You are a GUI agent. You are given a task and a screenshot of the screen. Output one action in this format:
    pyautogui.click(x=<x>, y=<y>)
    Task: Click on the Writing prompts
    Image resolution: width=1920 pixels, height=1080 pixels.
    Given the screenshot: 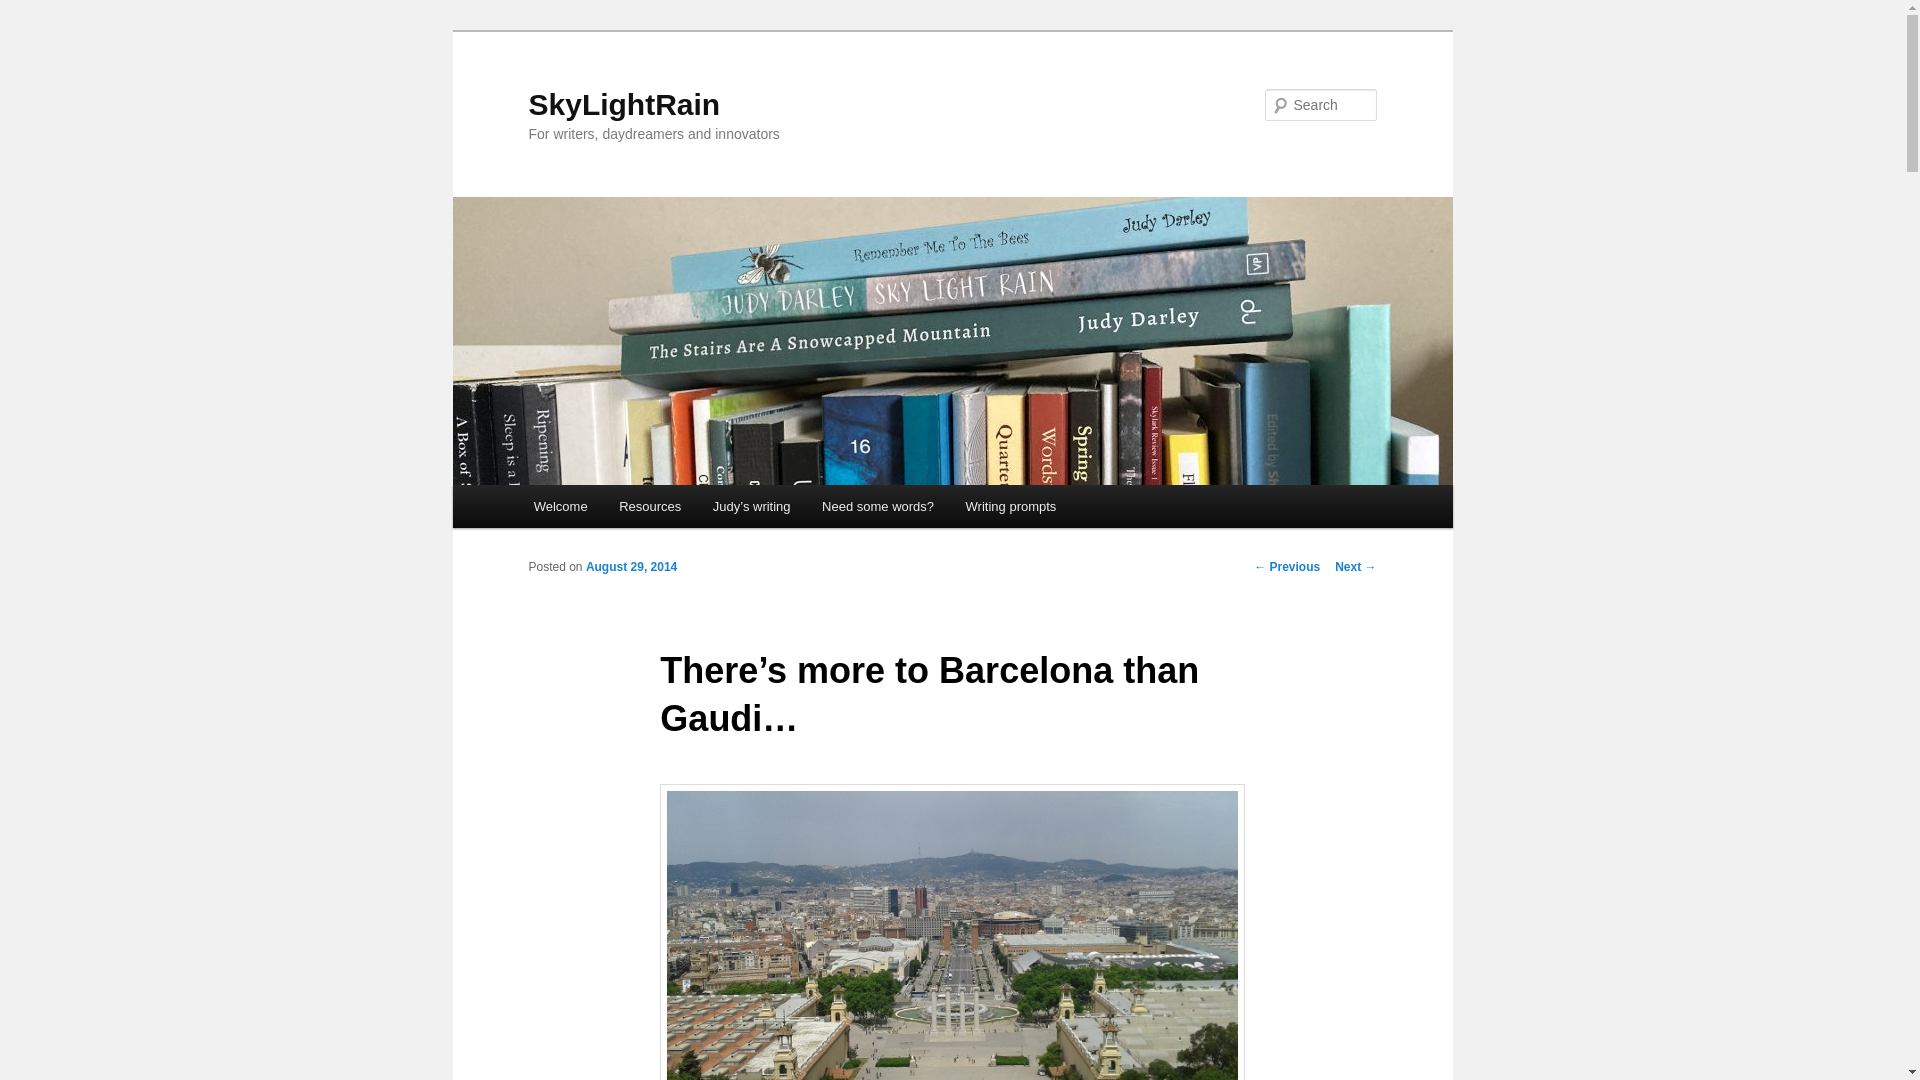 What is the action you would take?
    pyautogui.click(x=1010, y=506)
    